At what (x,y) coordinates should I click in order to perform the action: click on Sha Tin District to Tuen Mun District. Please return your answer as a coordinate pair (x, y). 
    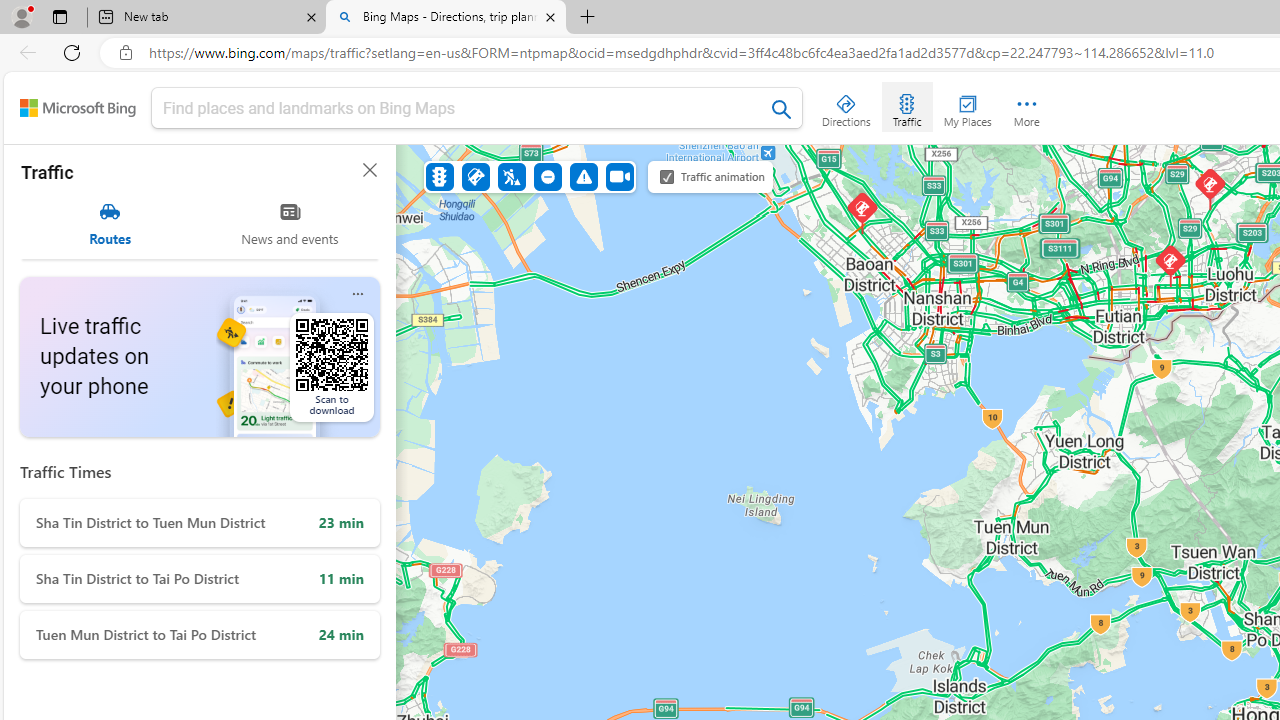
    Looking at the image, I should click on (200, 522).